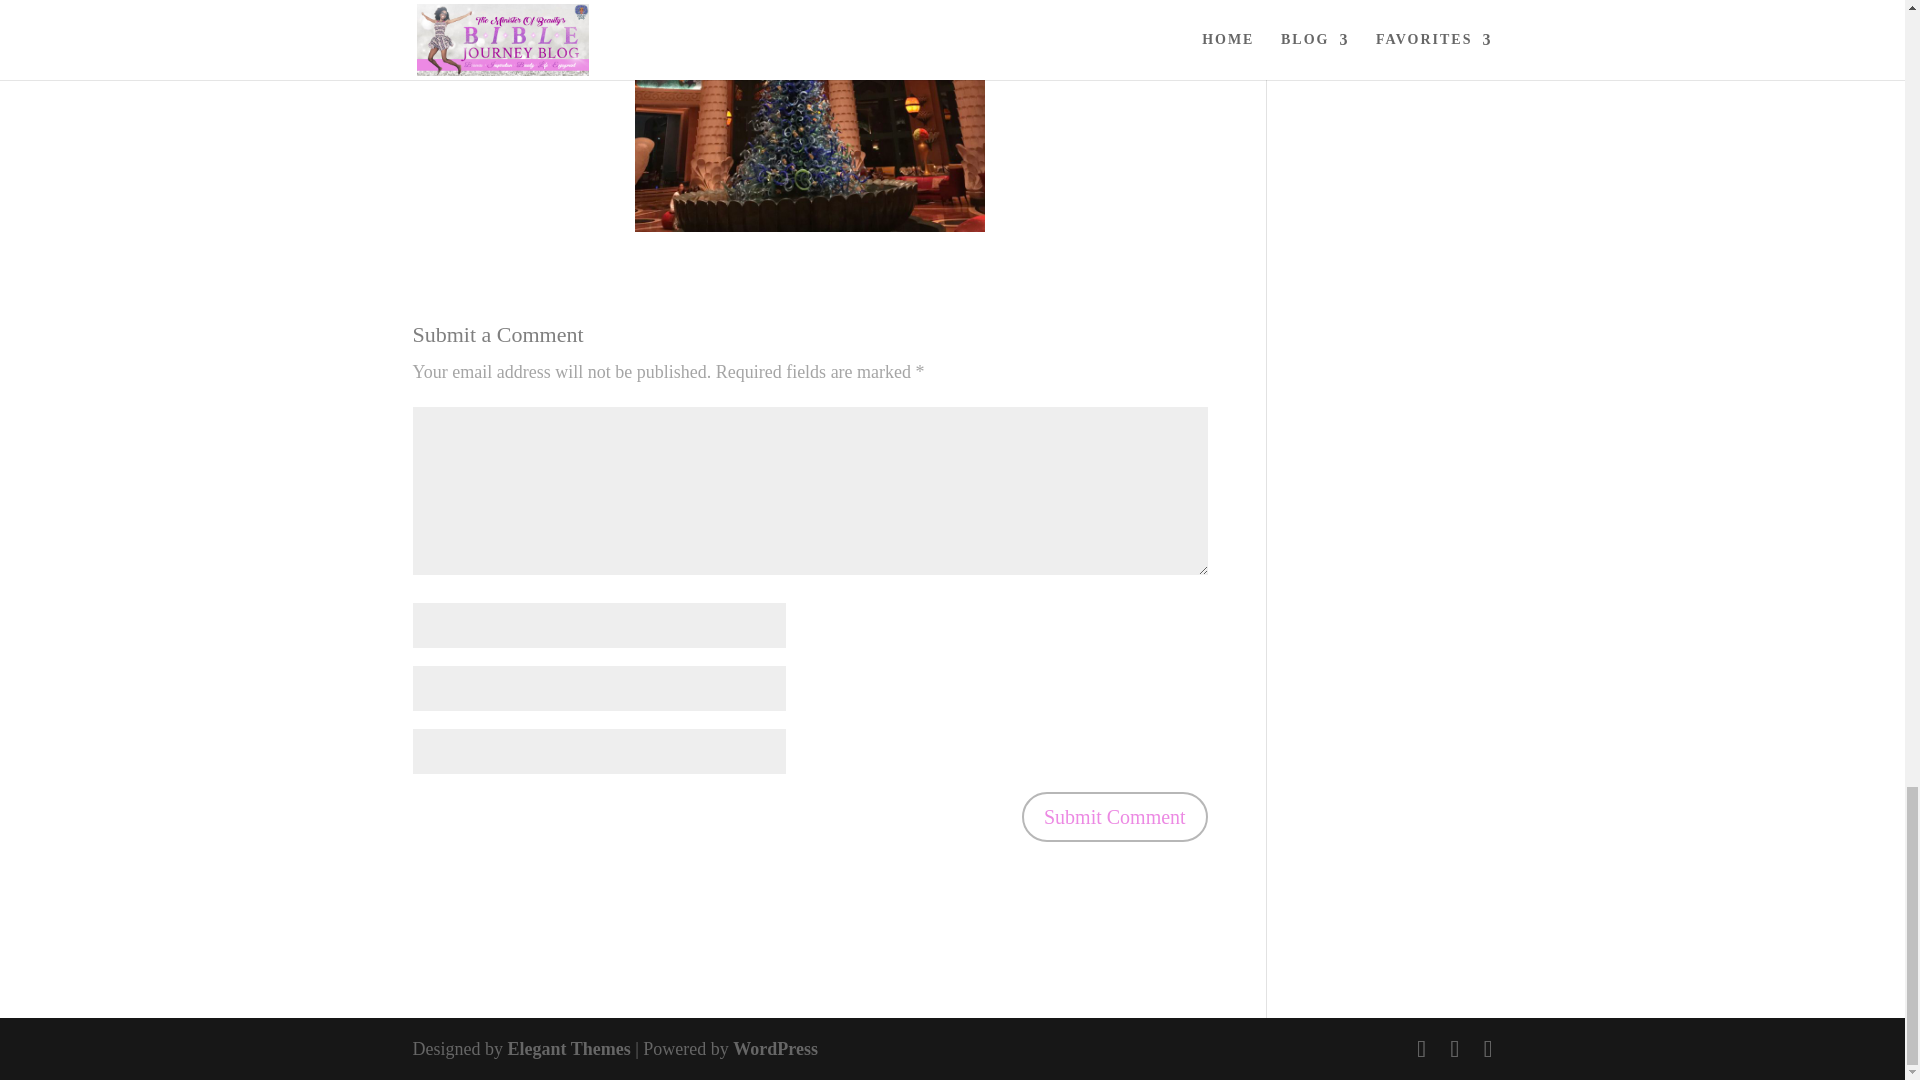  Describe the element at coordinates (1114, 816) in the screenshot. I see `Submit Comment` at that location.